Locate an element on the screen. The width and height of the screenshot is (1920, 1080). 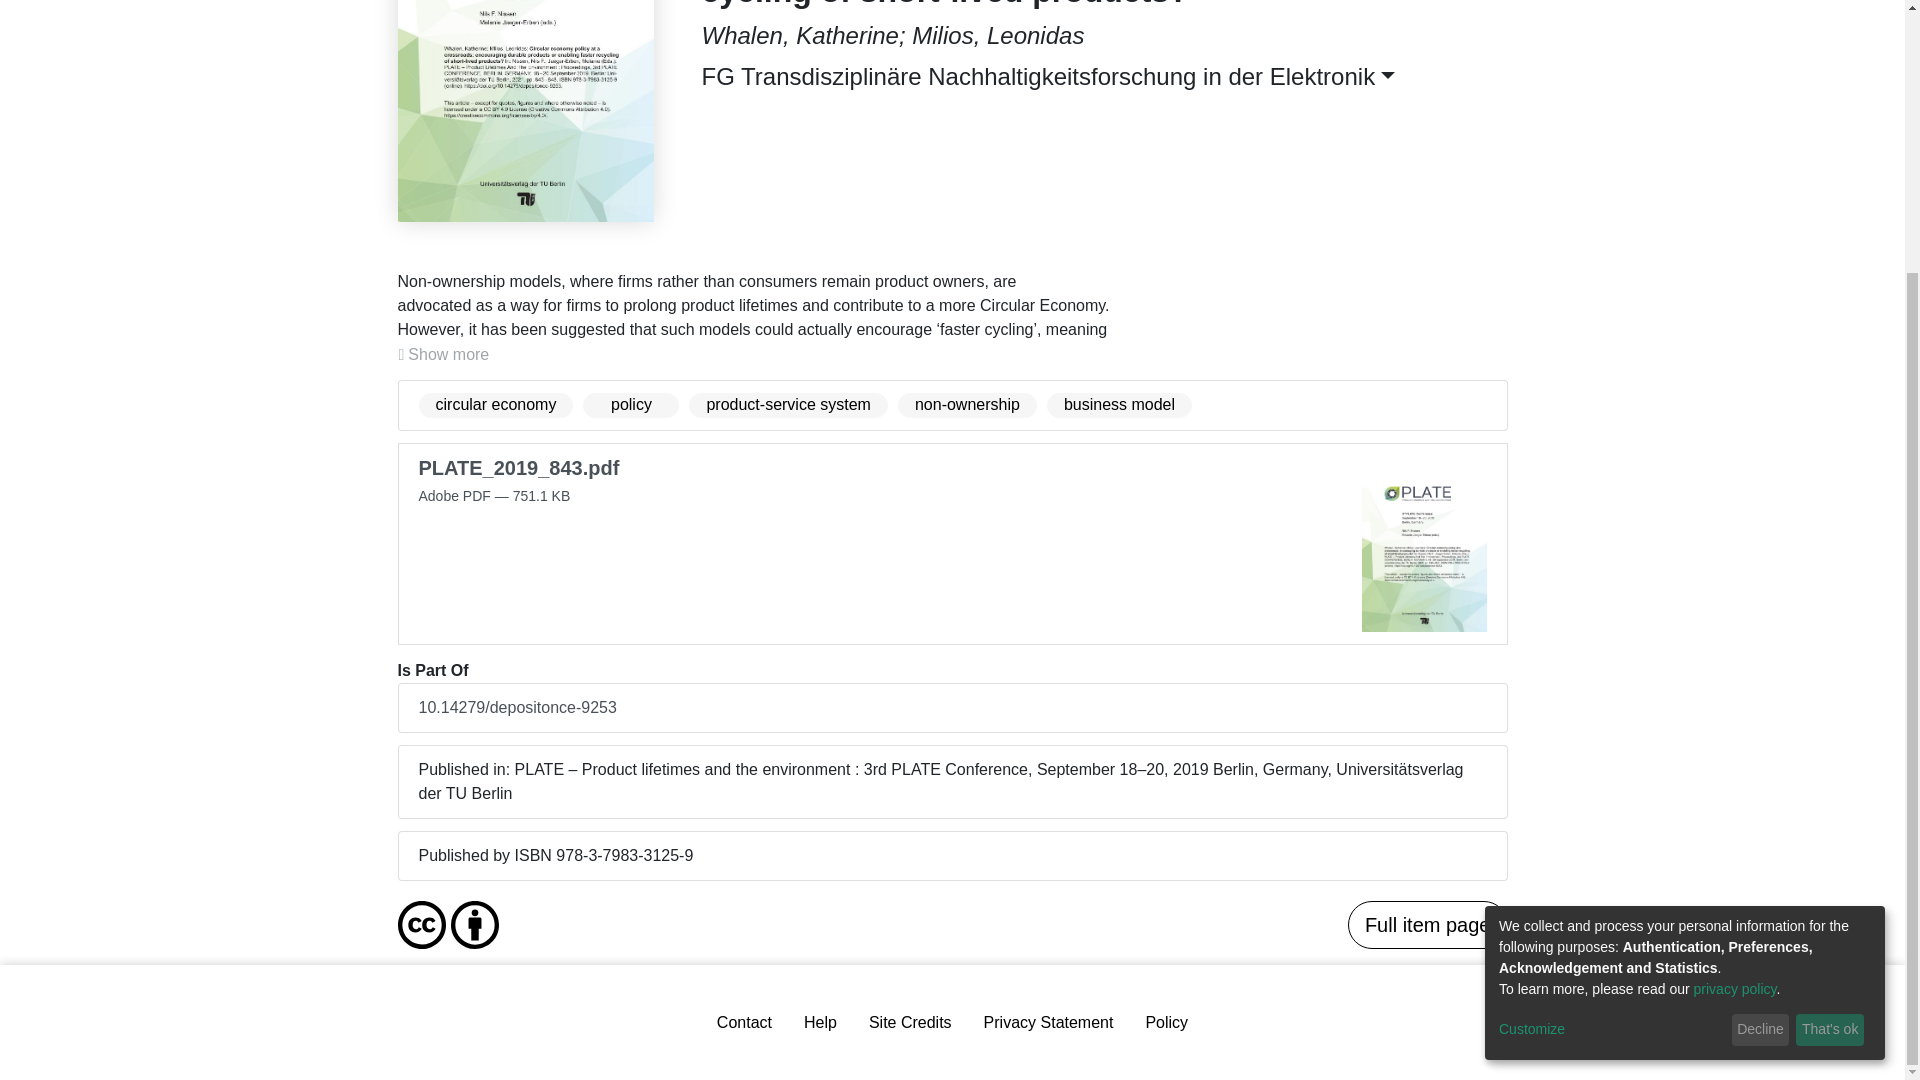
policy is located at coordinates (631, 405).